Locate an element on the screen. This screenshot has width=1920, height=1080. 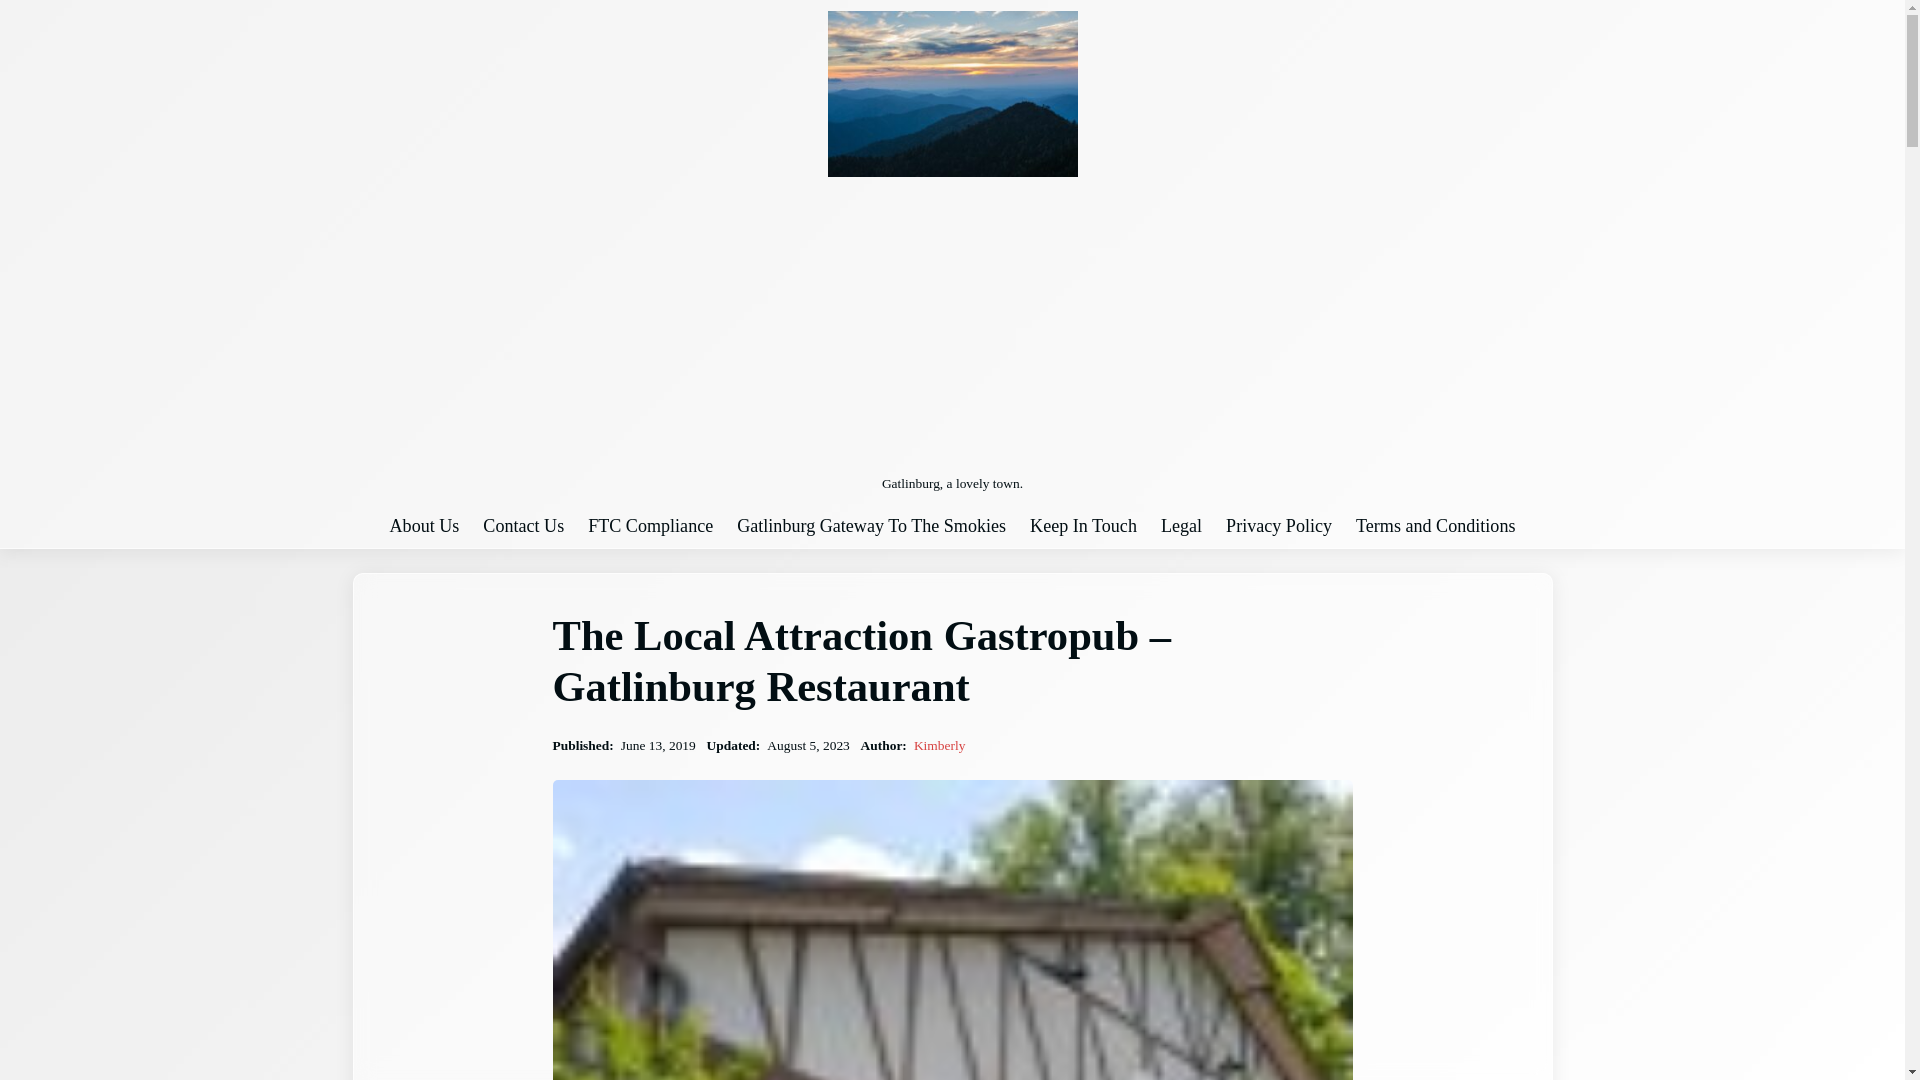
Gatlinburg Gateway To The Smokies is located at coordinates (872, 526).